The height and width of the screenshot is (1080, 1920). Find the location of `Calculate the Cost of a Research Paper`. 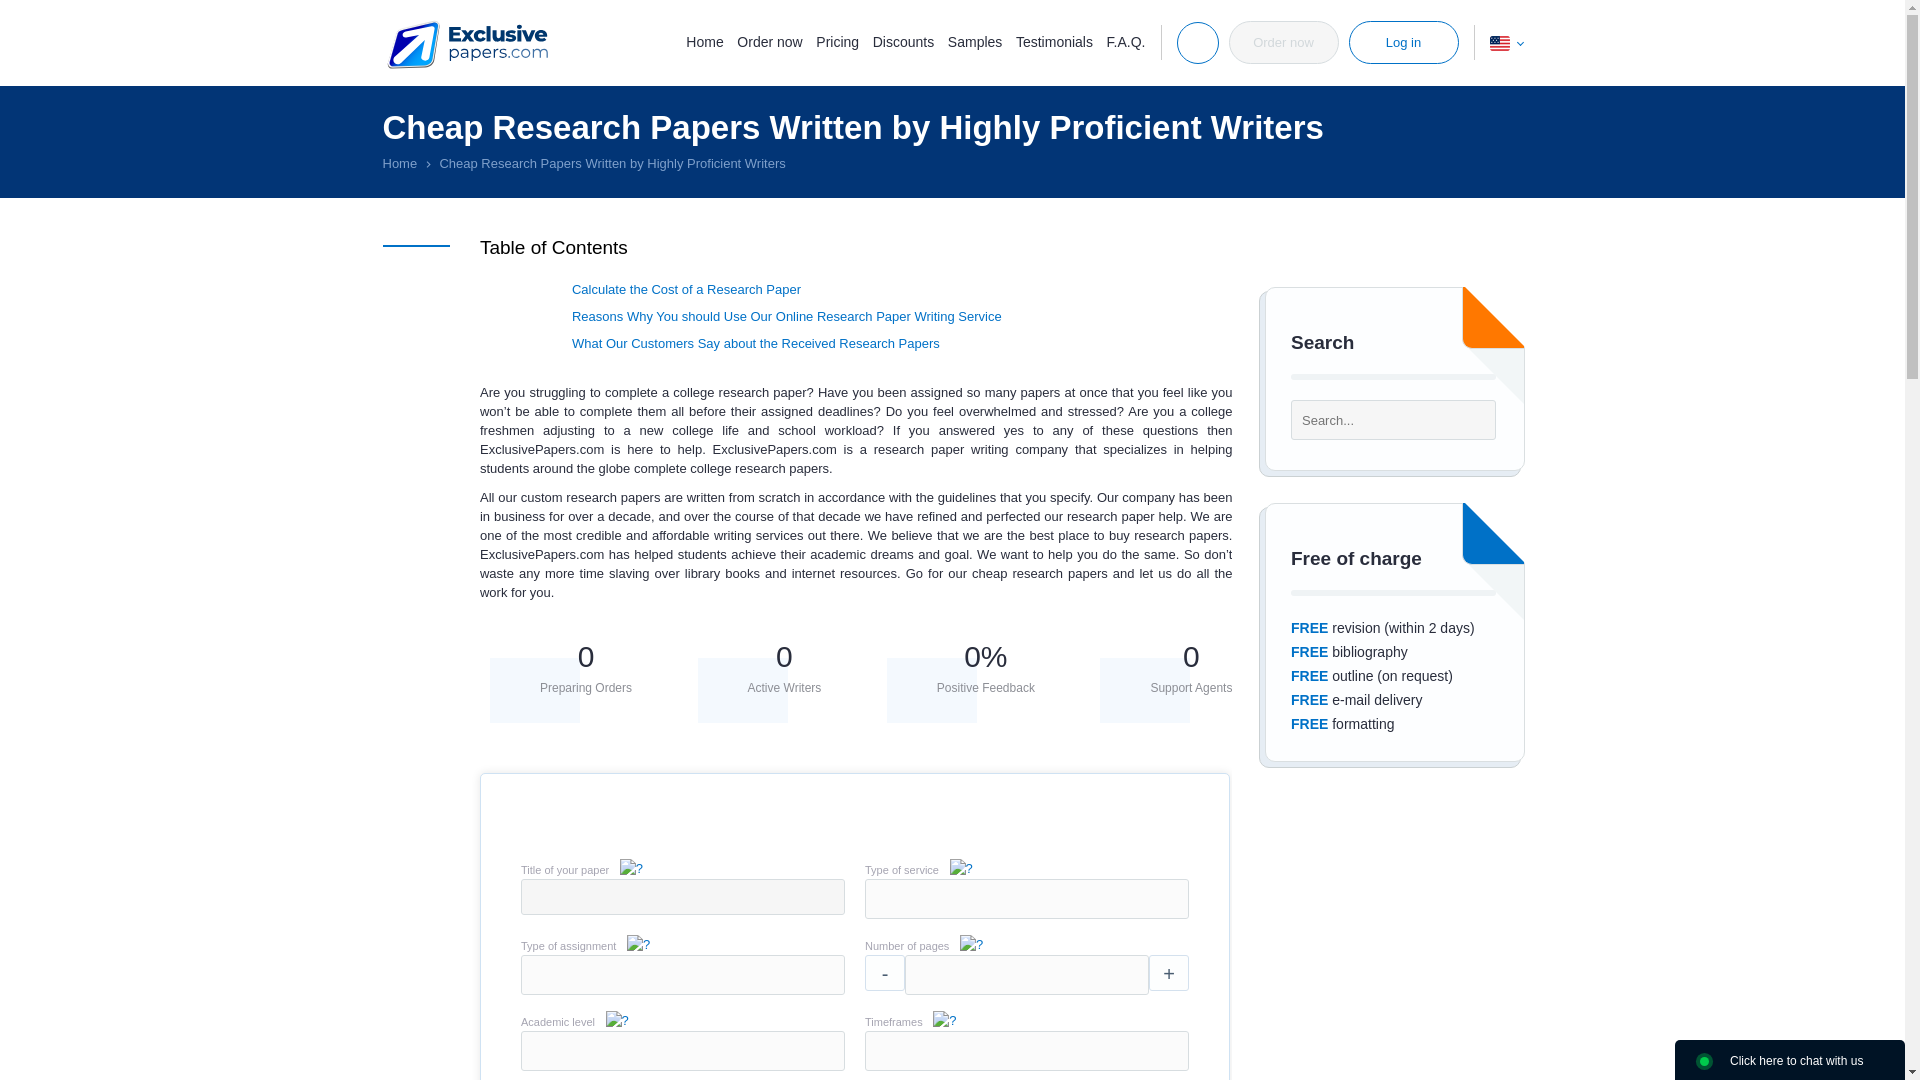

Calculate the Cost of a Research Paper is located at coordinates (686, 289).